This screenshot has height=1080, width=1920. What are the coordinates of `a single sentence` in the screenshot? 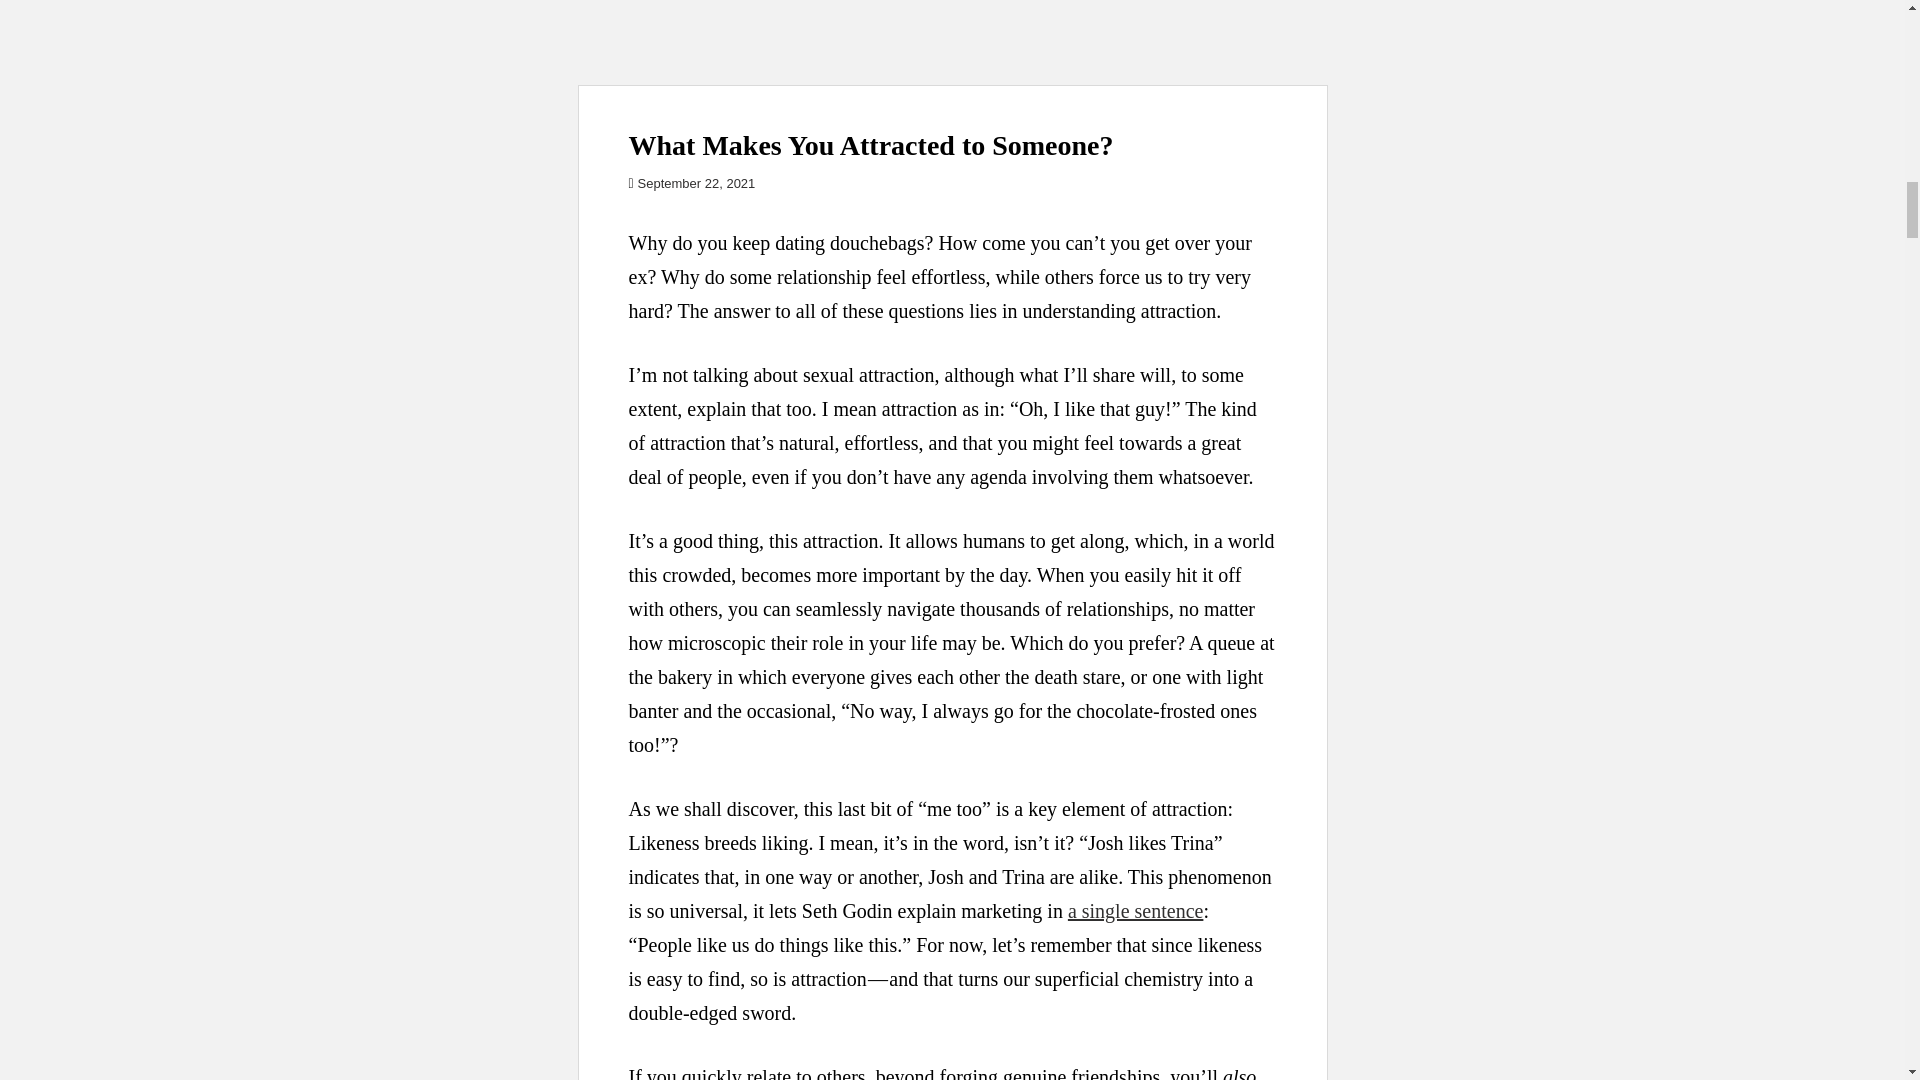 It's located at (1135, 910).